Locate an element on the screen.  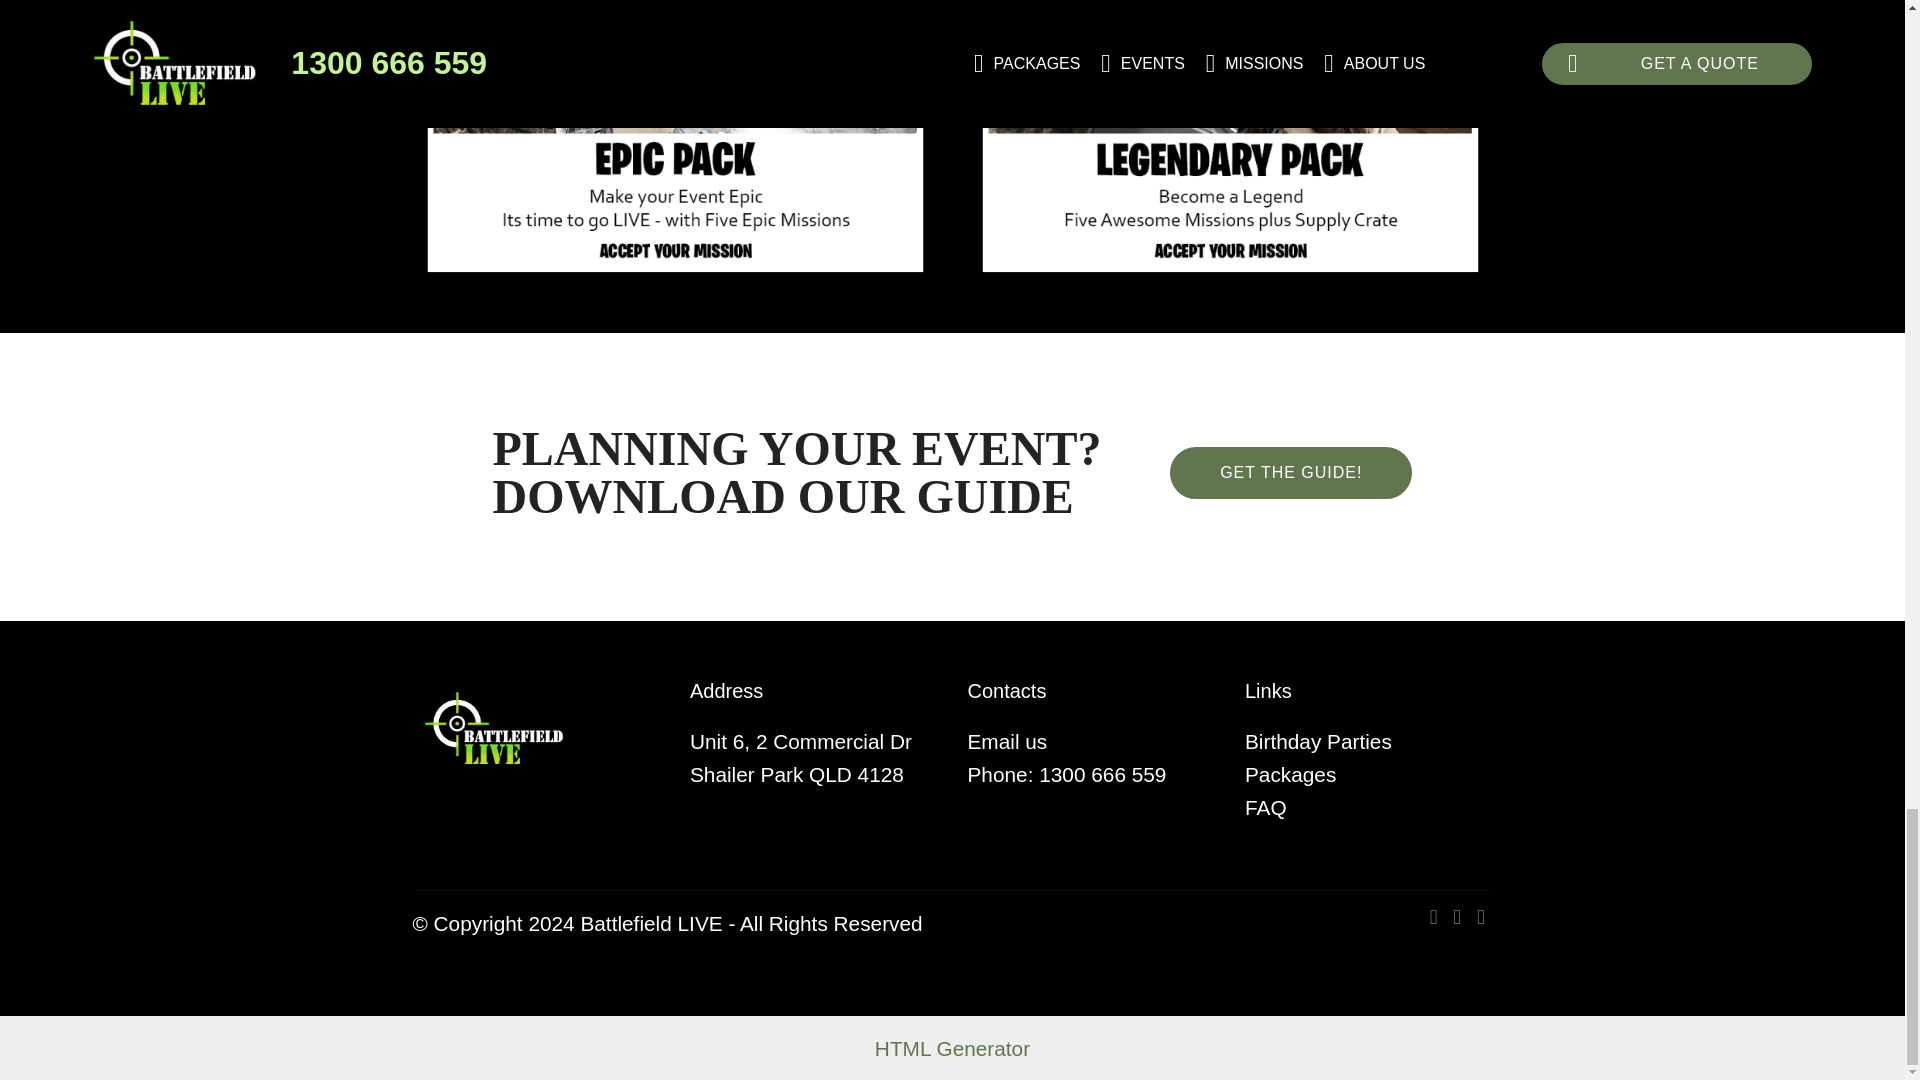
legendary pack is located at coordinates (1229, 142).